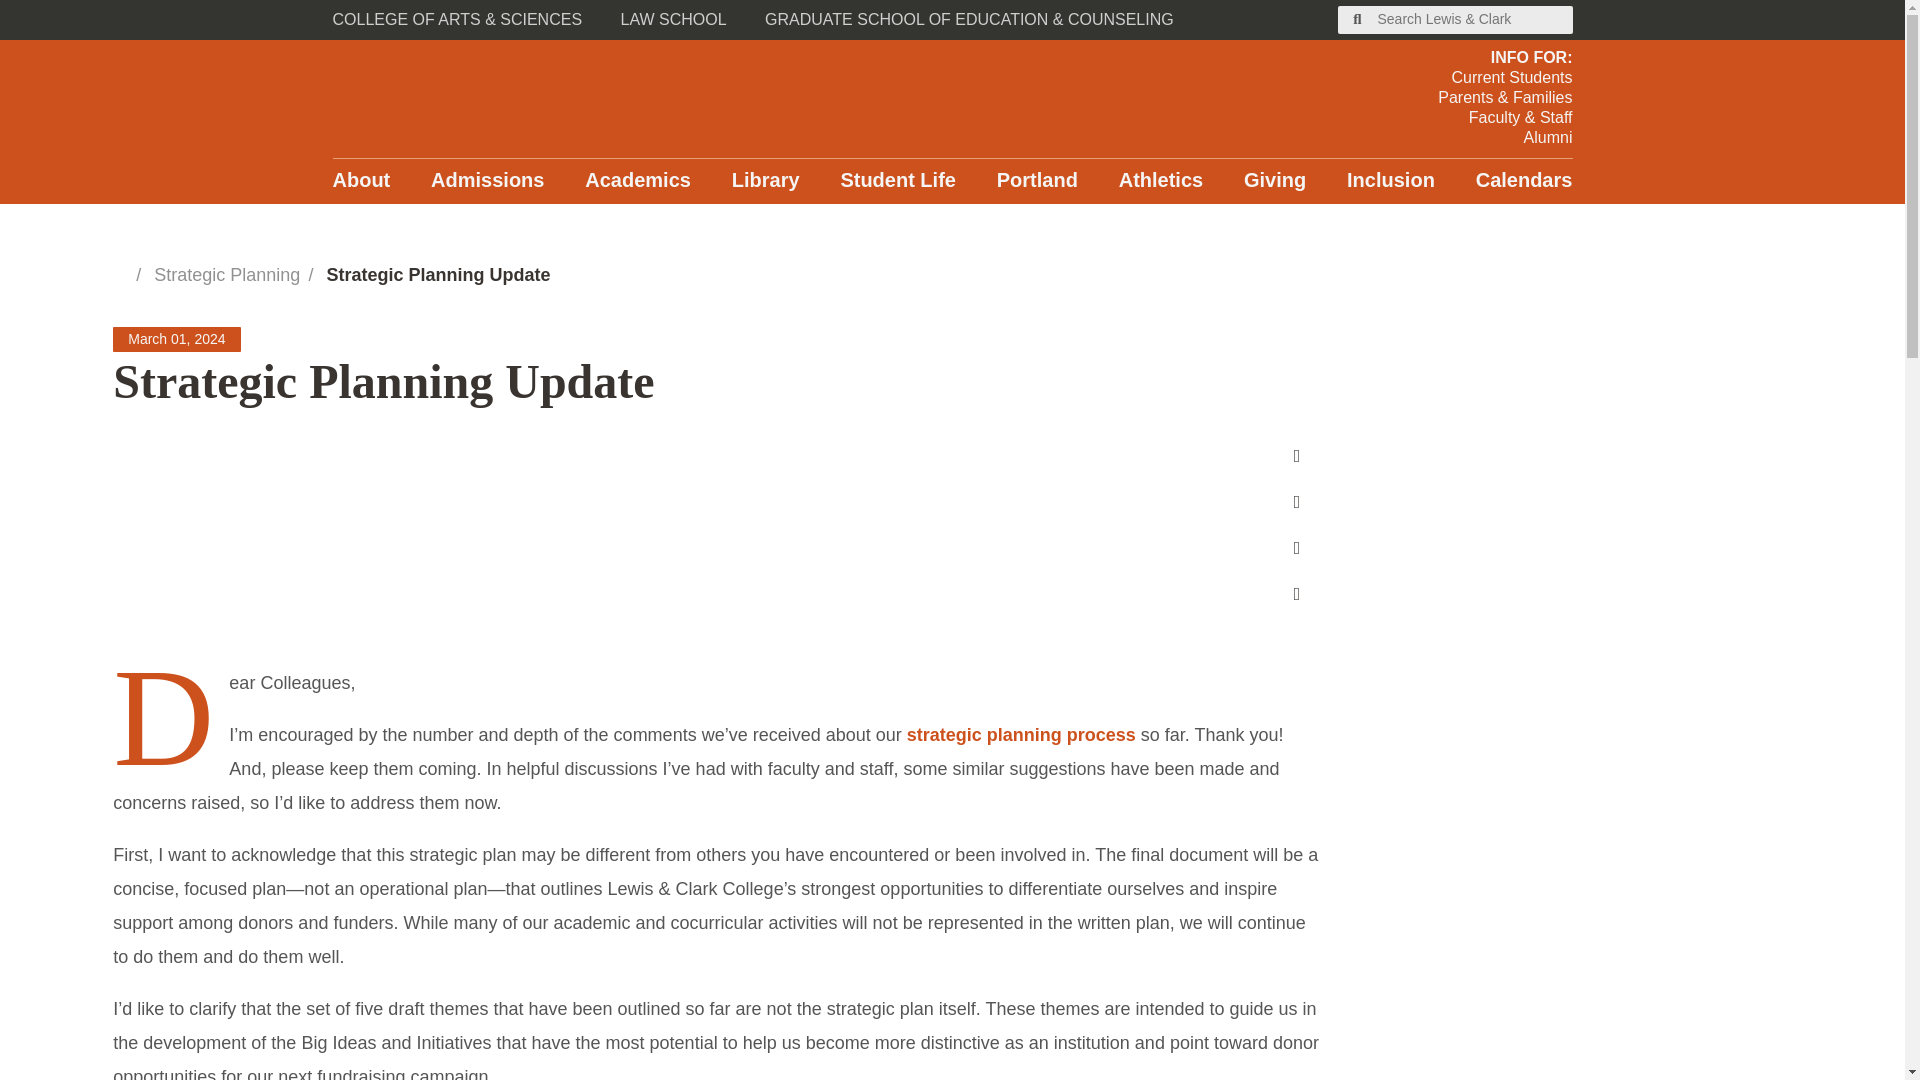 This screenshot has width=1920, height=1080. What do you see at coordinates (1036, 181) in the screenshot?
I see `Portland` at bounding box center [1036, 181].